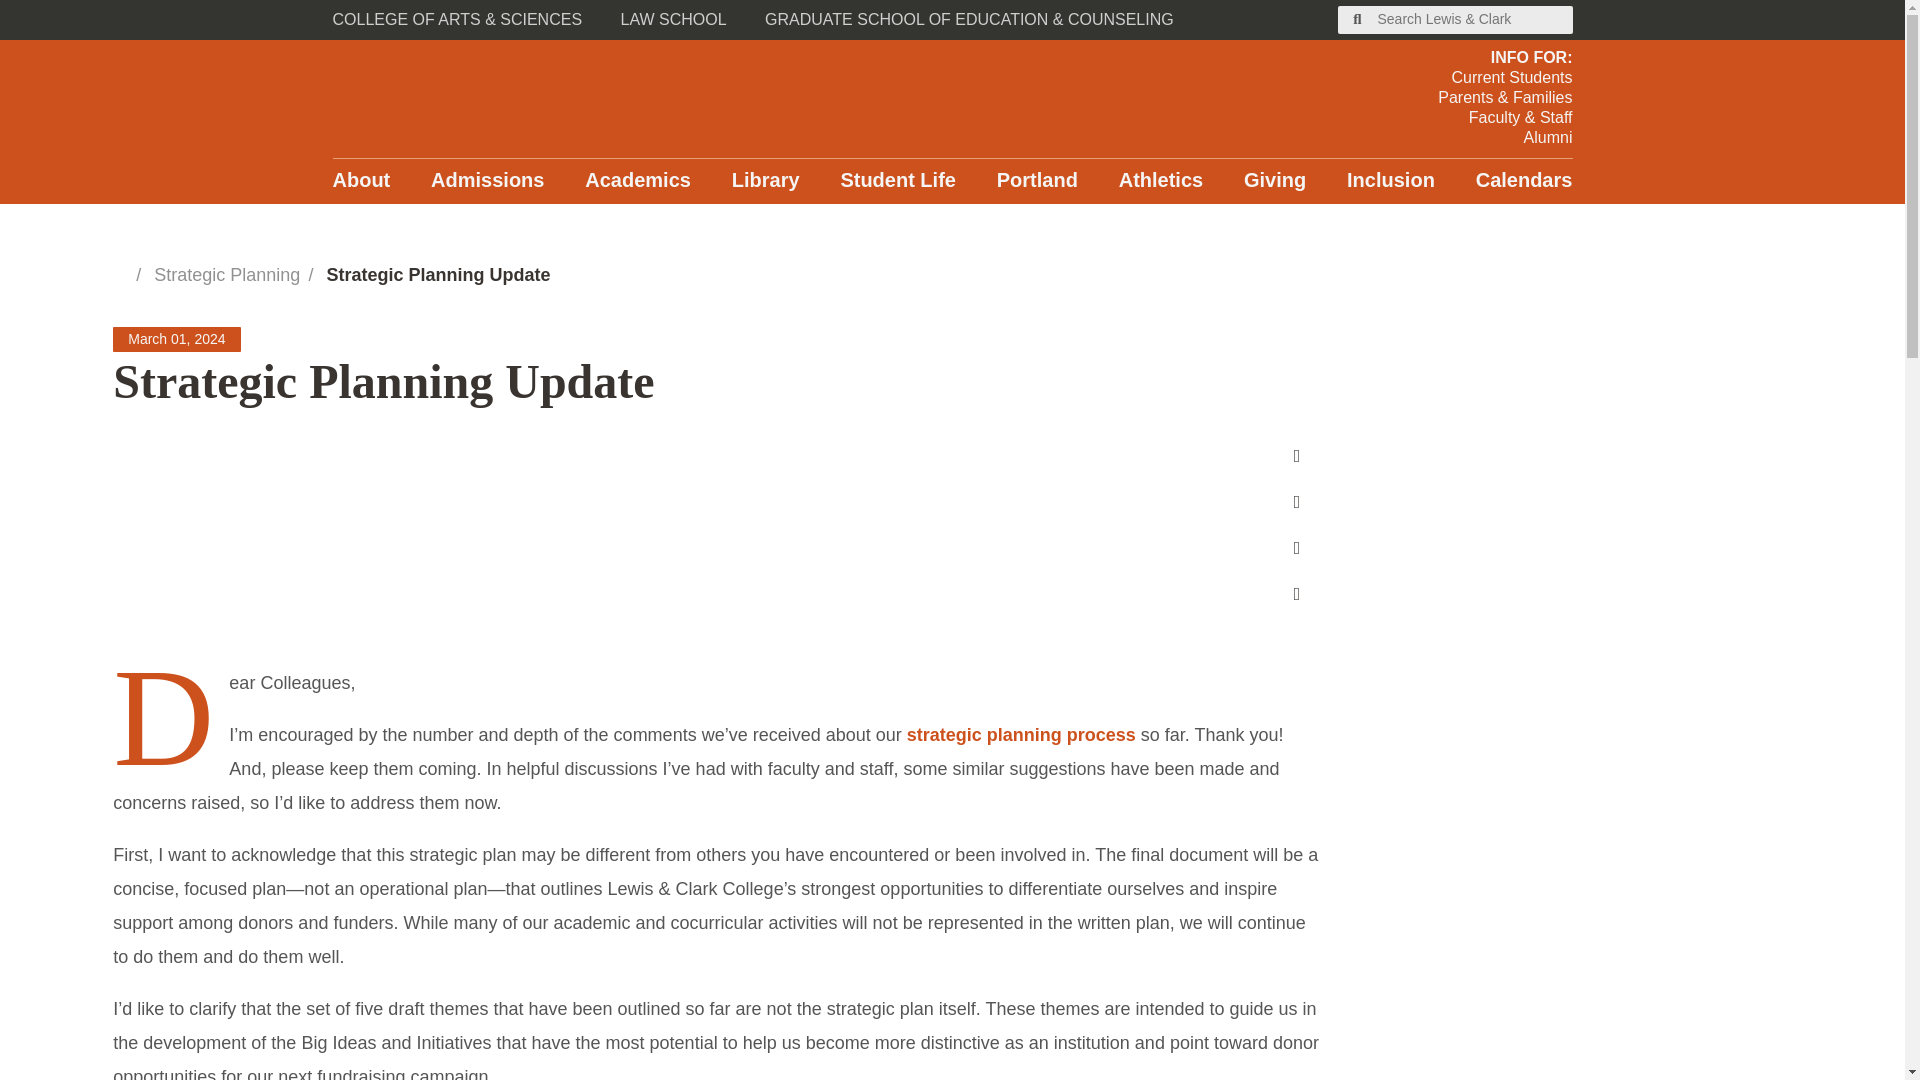 This screenshot has width=1920, height=1080. What do you see at coordinates (1036, 181) in the screenshot?
I see `Portland` at bounding box center [1036, 181].